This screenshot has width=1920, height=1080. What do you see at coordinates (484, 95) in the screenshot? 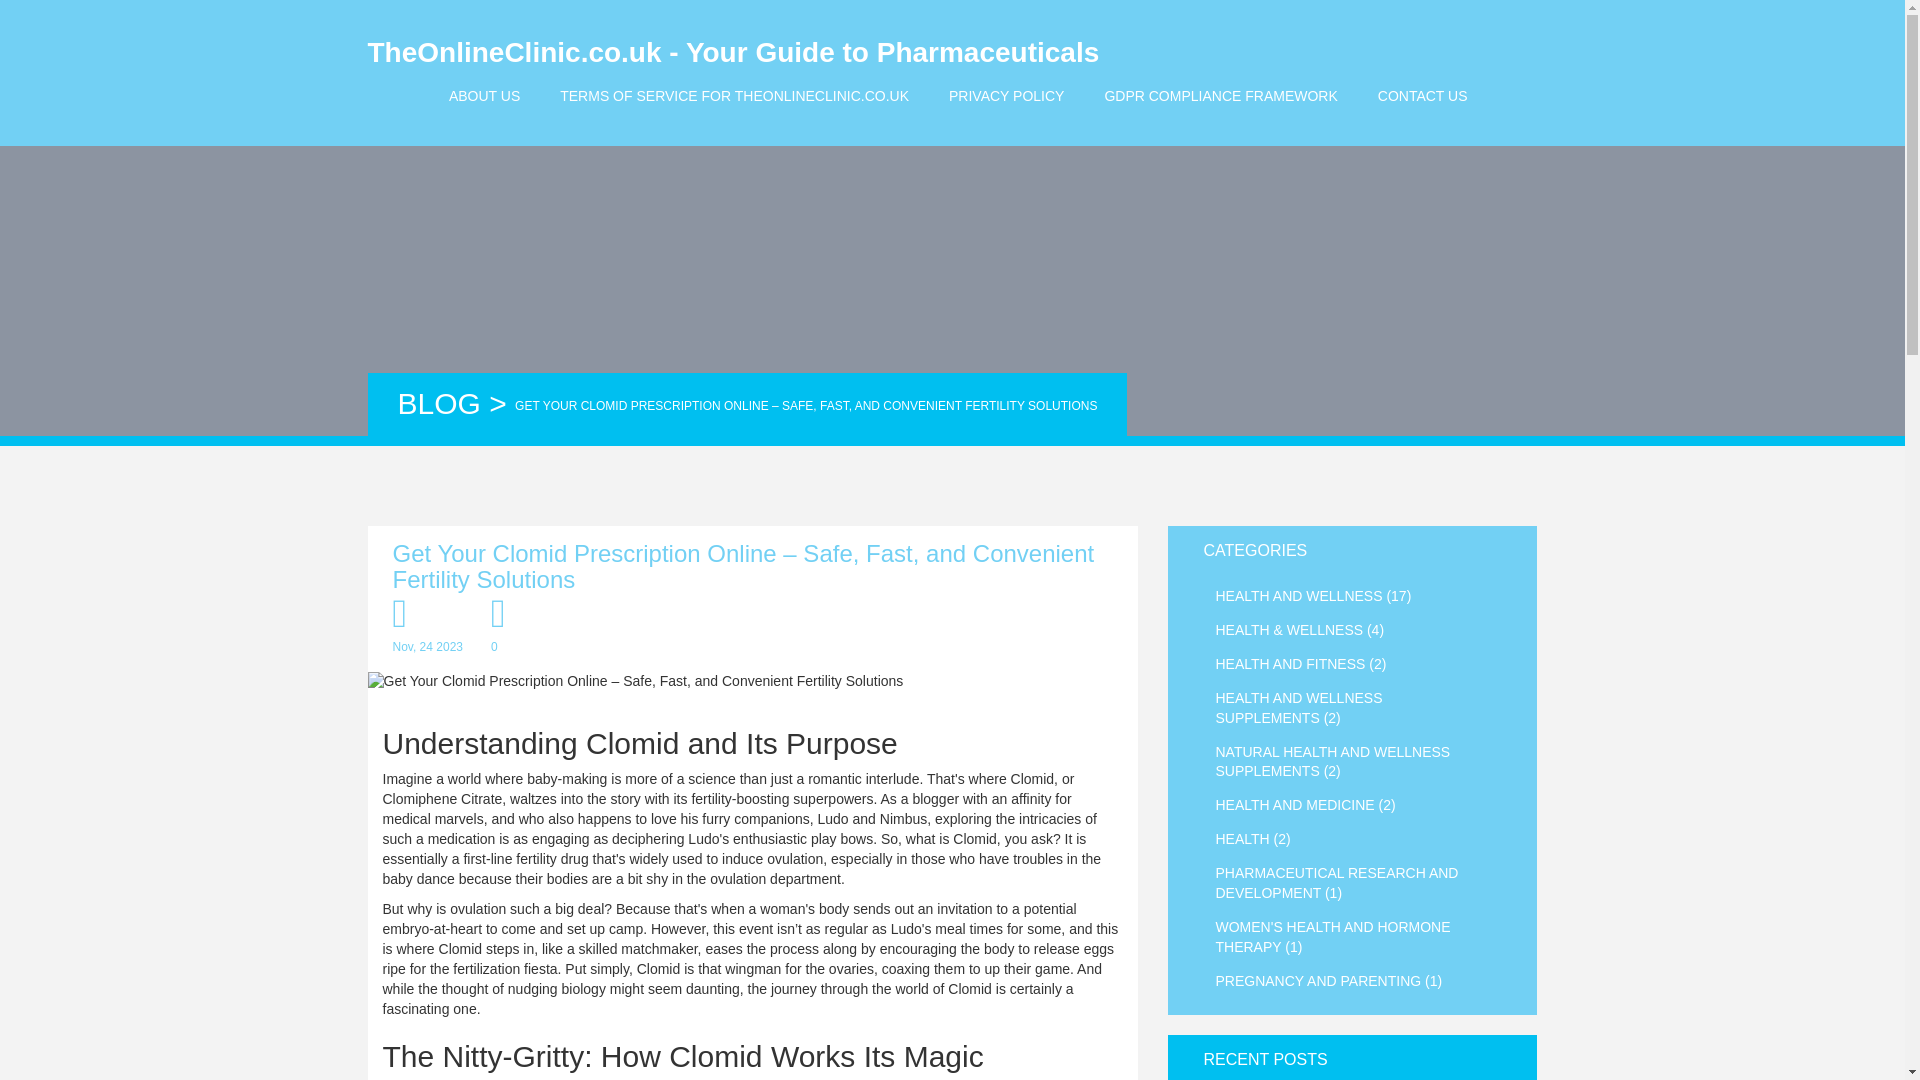
I see `ABOUT US` at bounding box center [484, 95].